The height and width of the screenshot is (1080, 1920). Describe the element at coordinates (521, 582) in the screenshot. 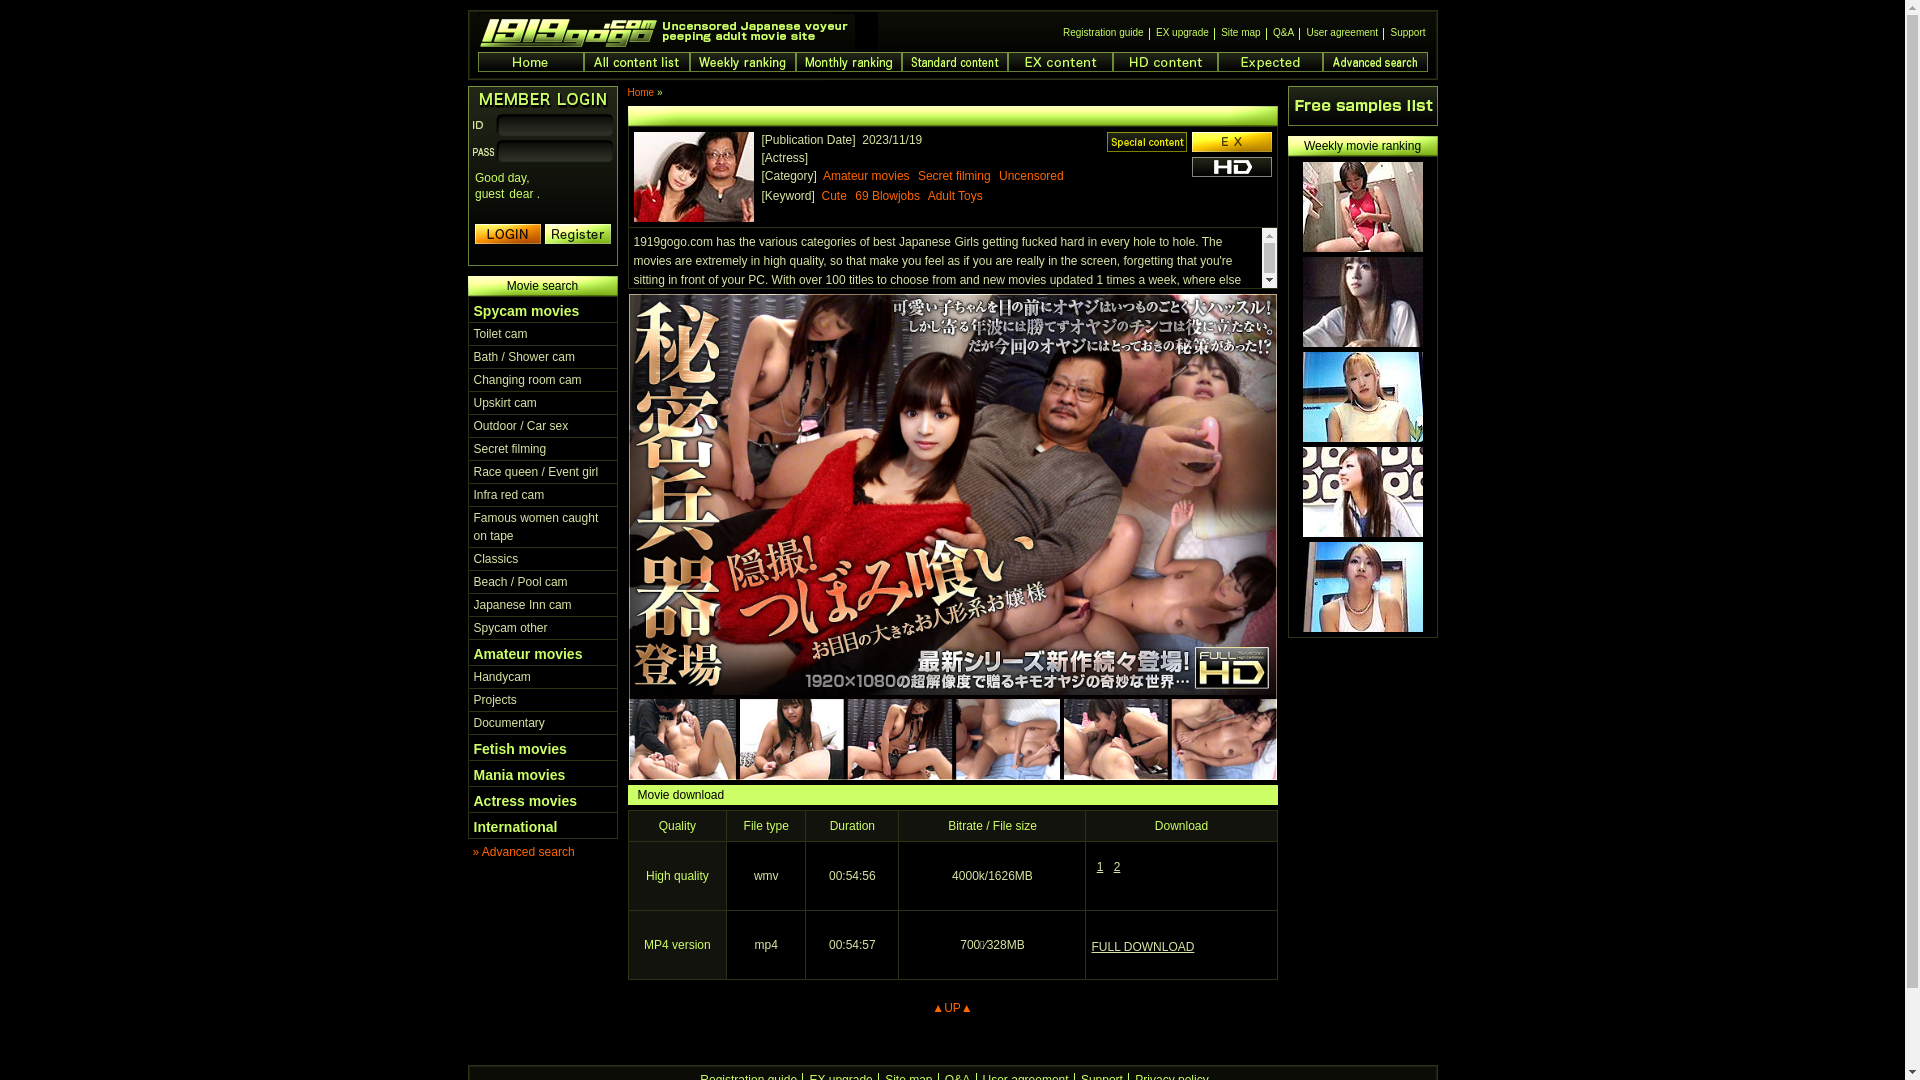

I see `Beach / Pool cam` at that location.